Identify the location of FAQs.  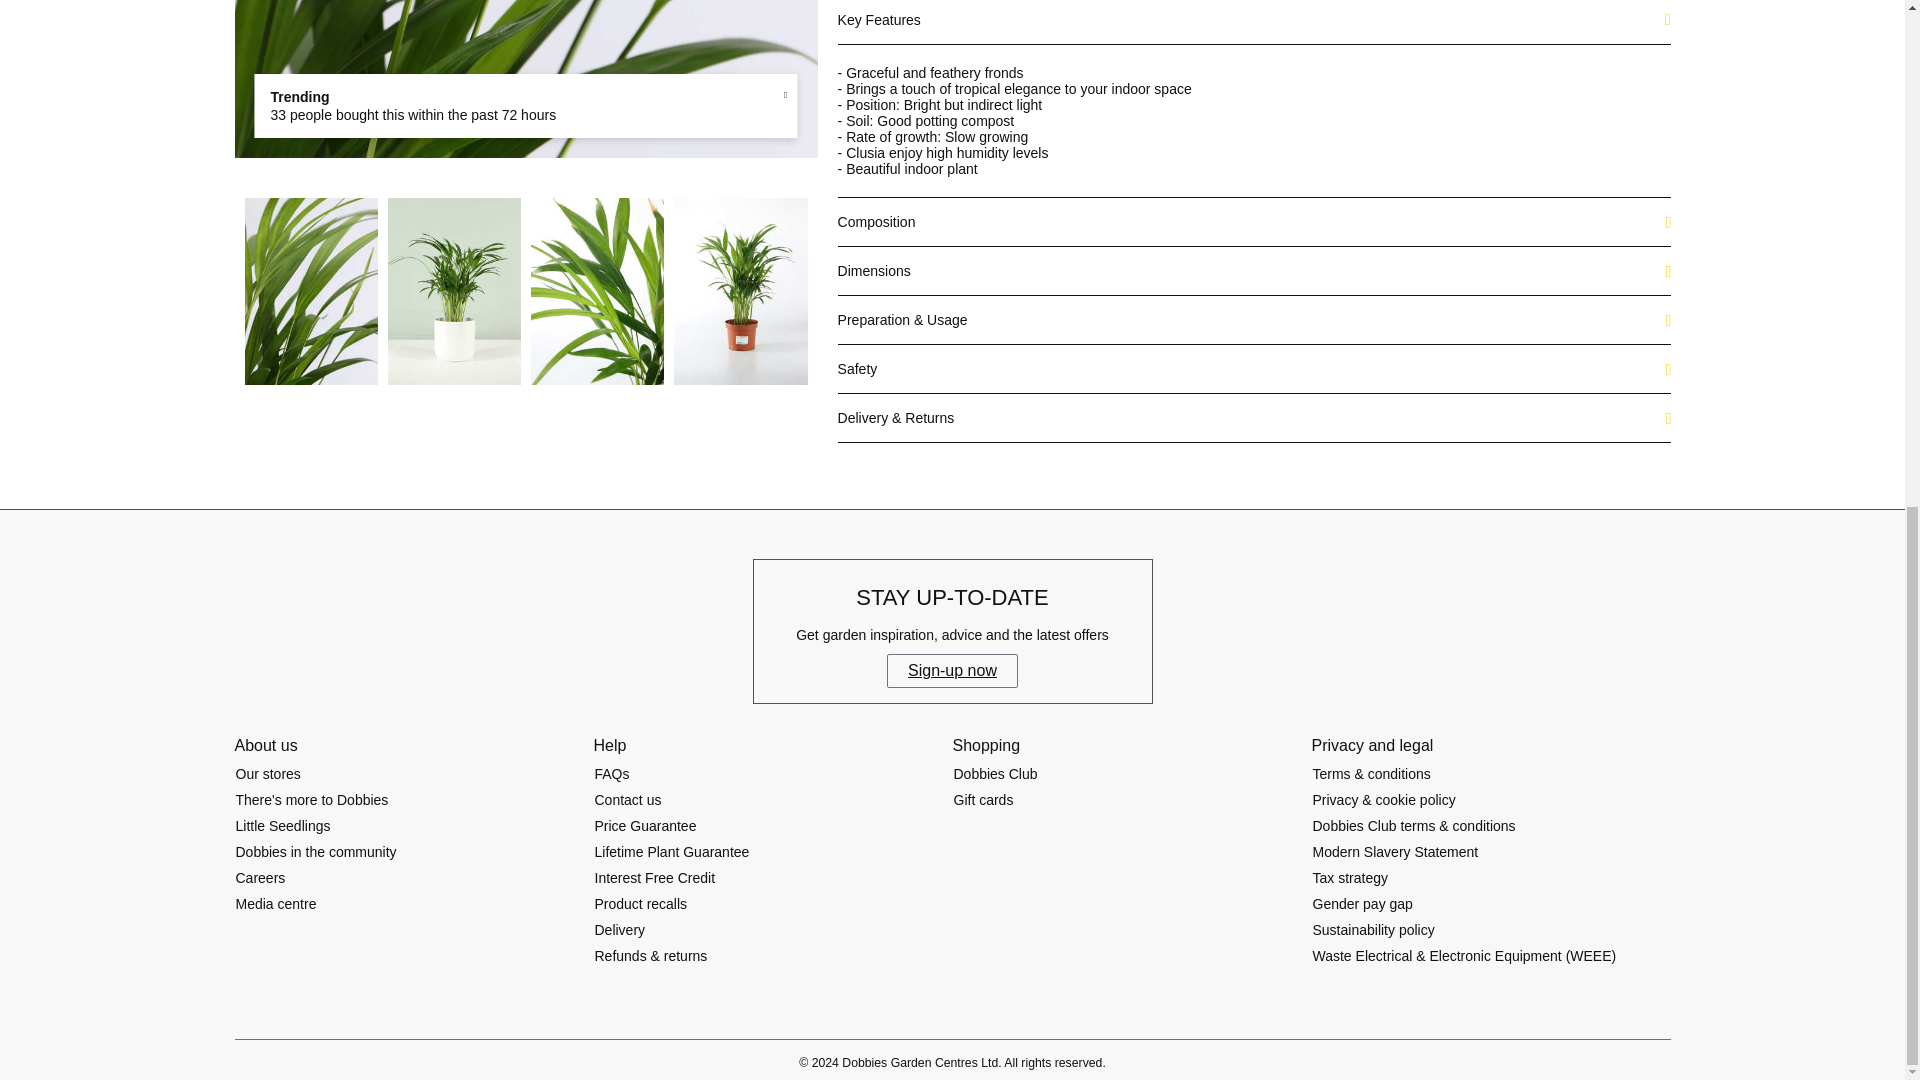
(612, 774).